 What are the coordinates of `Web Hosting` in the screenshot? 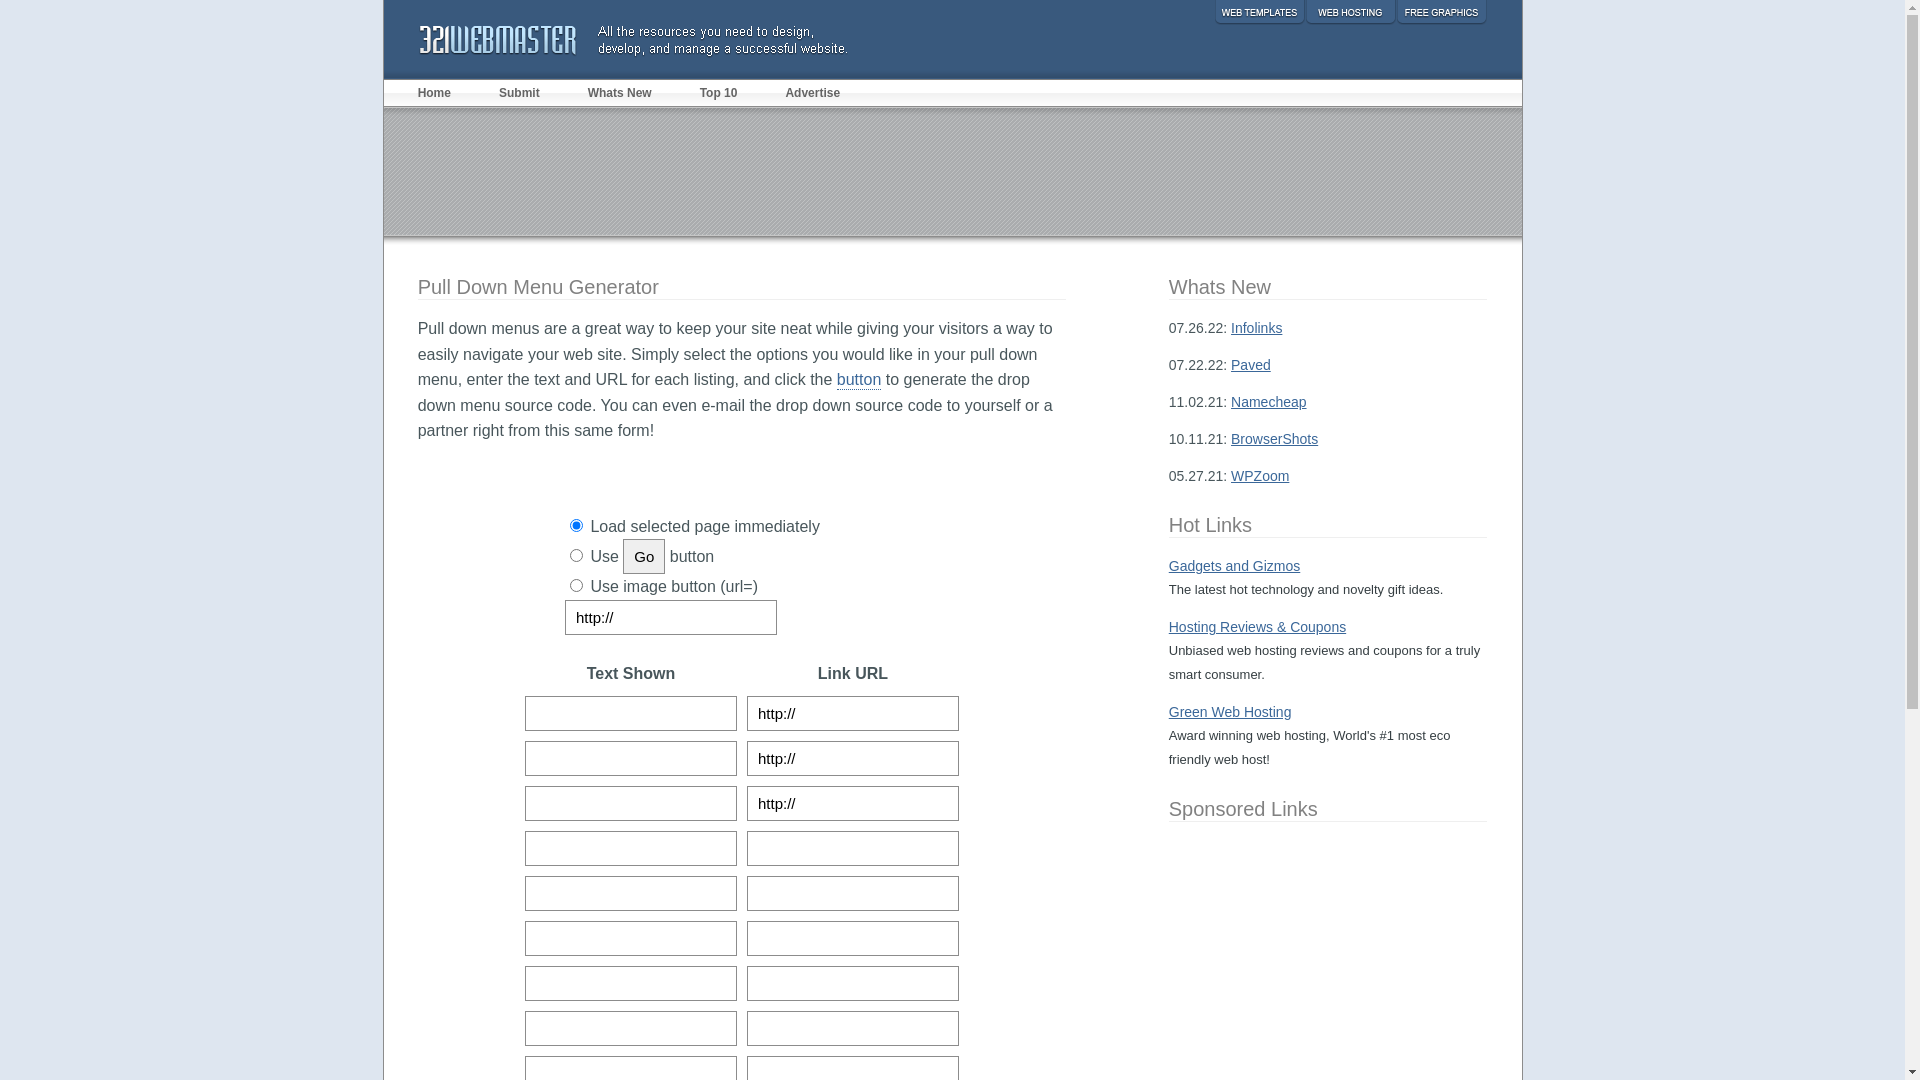 It's located at (1350, 12).